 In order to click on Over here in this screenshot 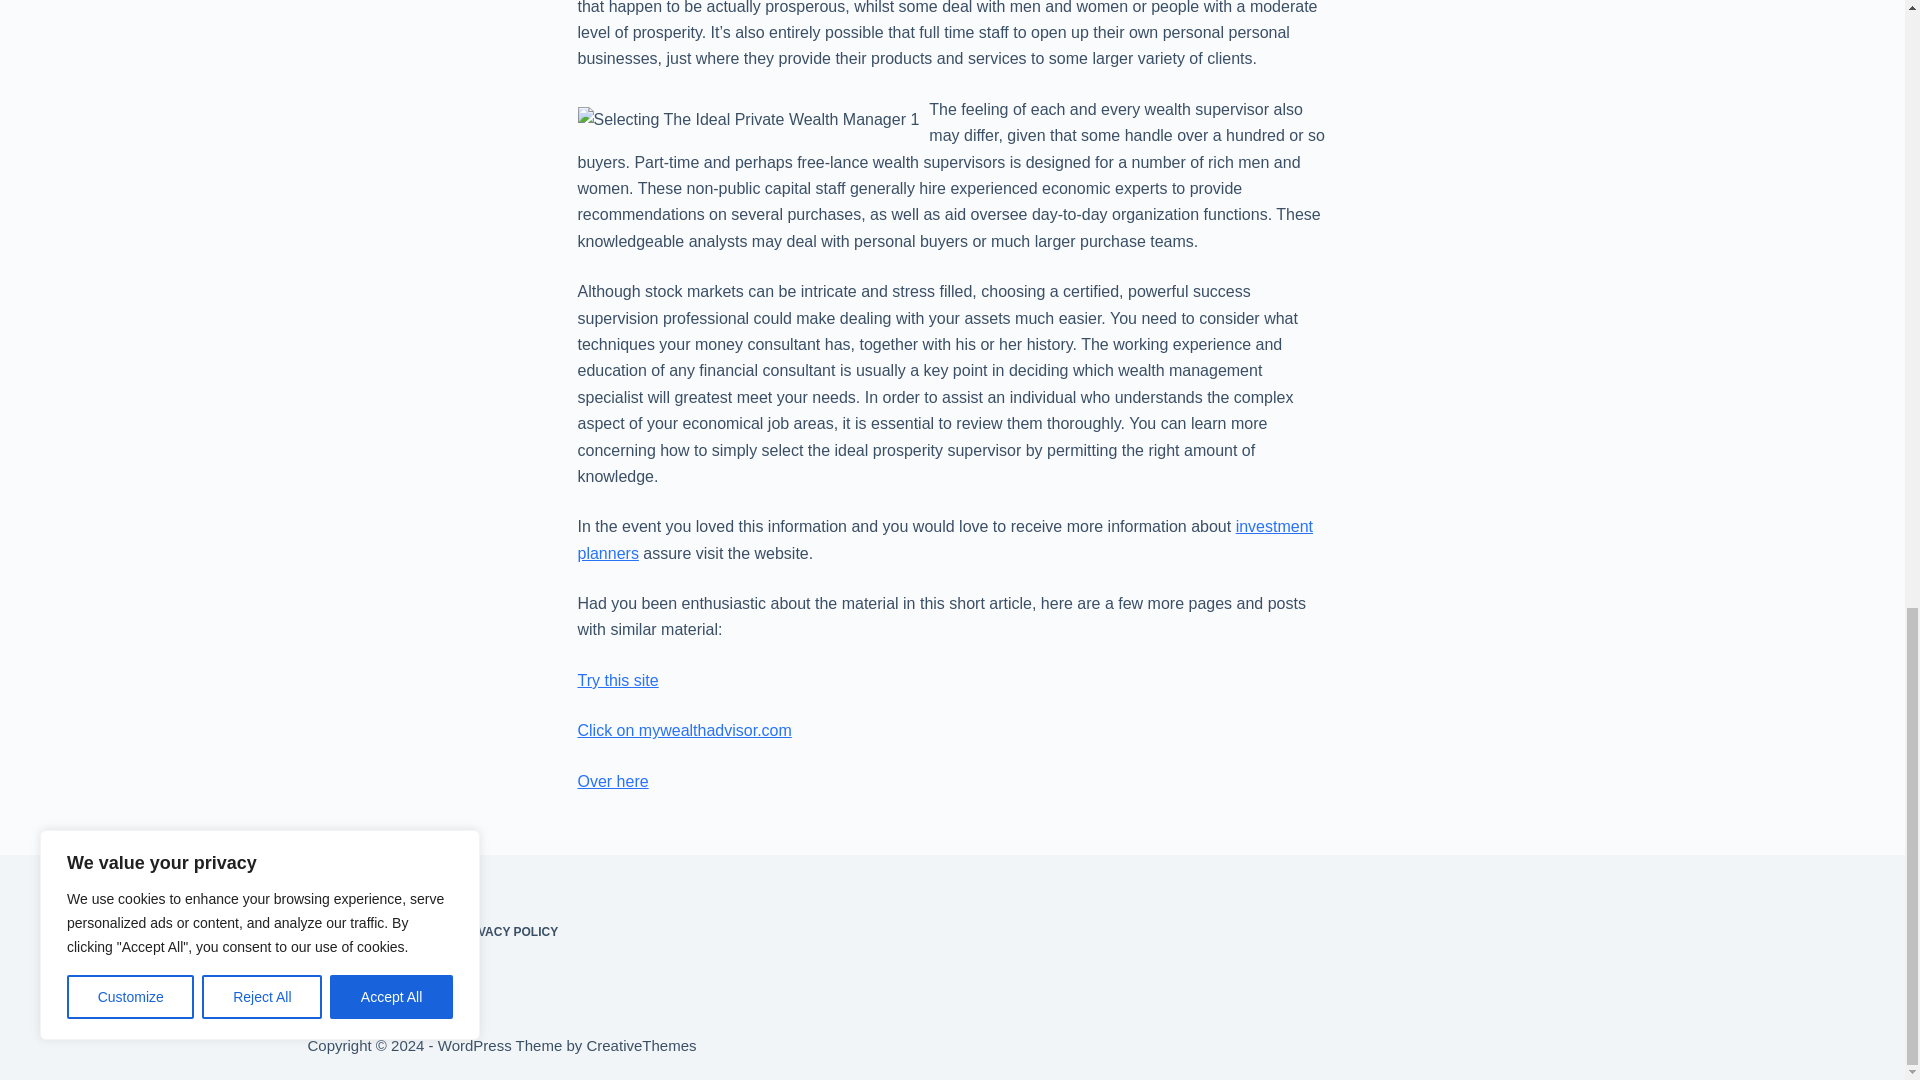, I will do `click(612, 781)`.